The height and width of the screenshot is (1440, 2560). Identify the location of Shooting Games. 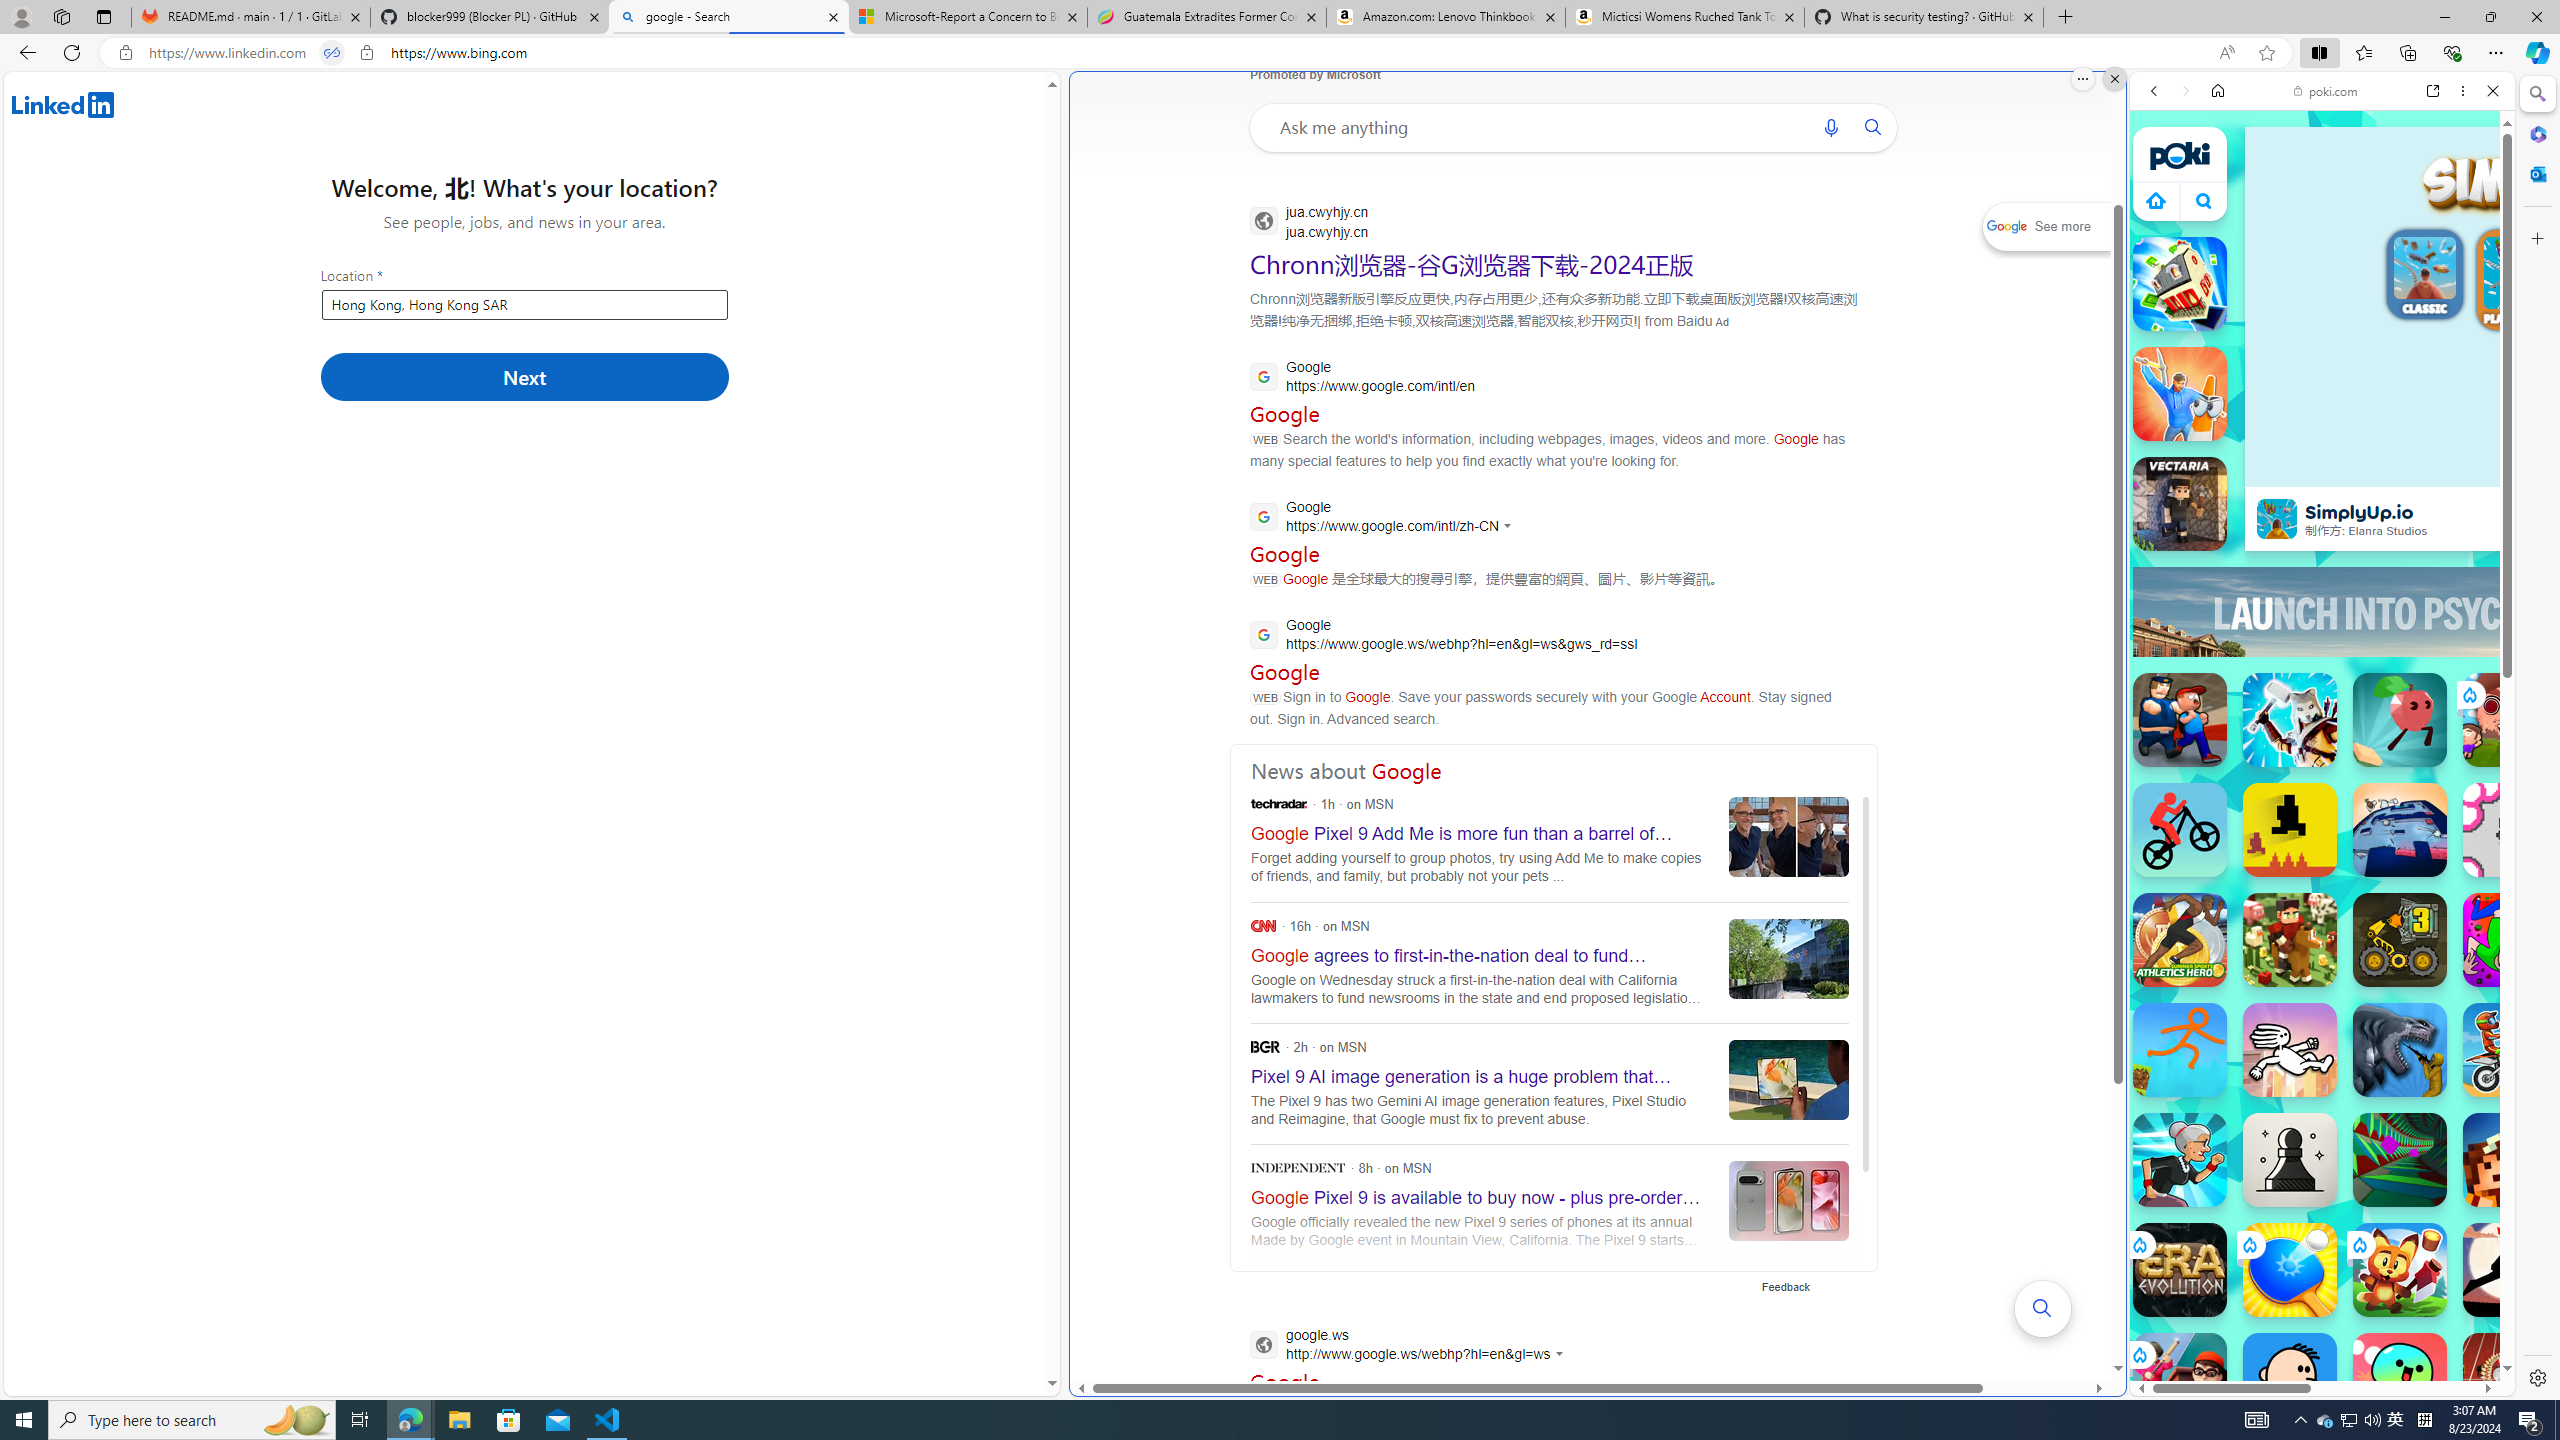
(2322, 520).